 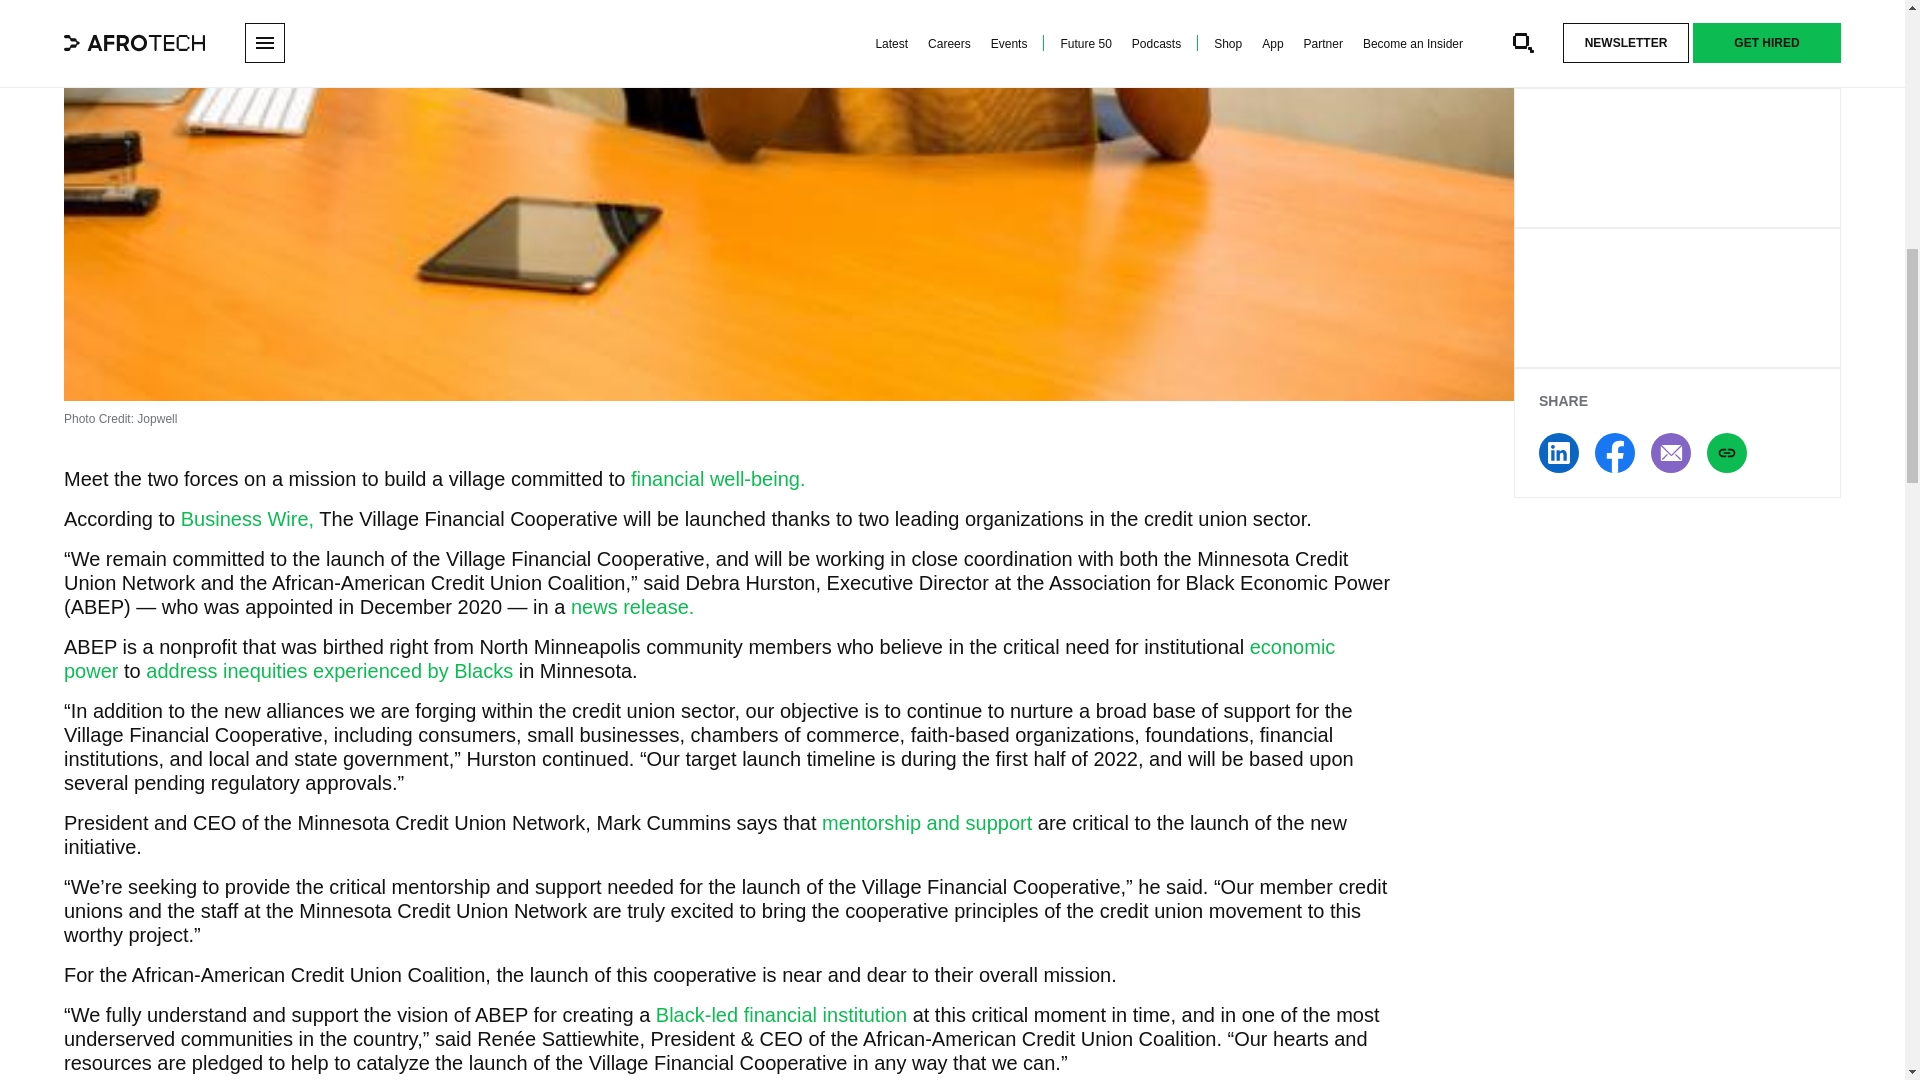 What do you see at coordinates (926, 822) in the screenshot?
I see `mentorship and support` at bounding box center [926, 822].